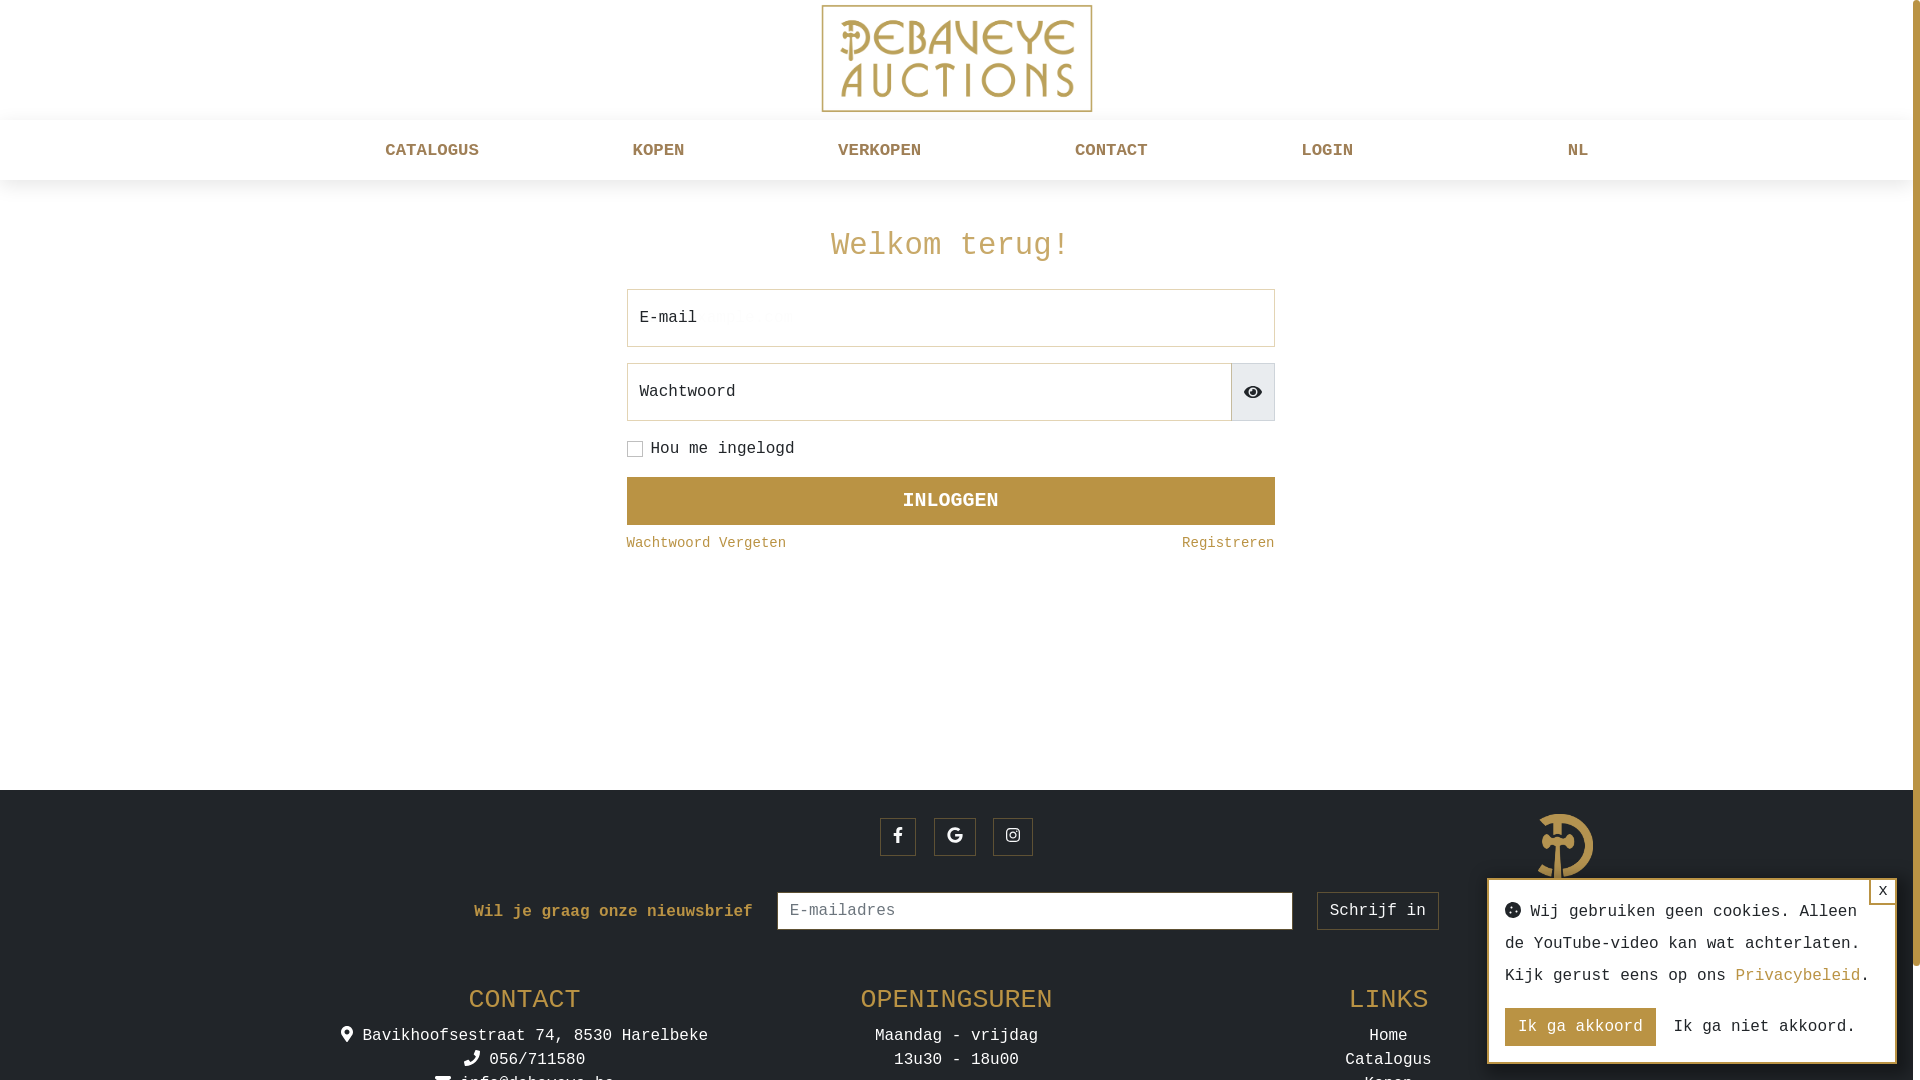 The image size is (1920, 1080). What do you see at coordinates (1111, 151) in the screenshot?
I see `CONTACT` at bounding box center [1111, 151].